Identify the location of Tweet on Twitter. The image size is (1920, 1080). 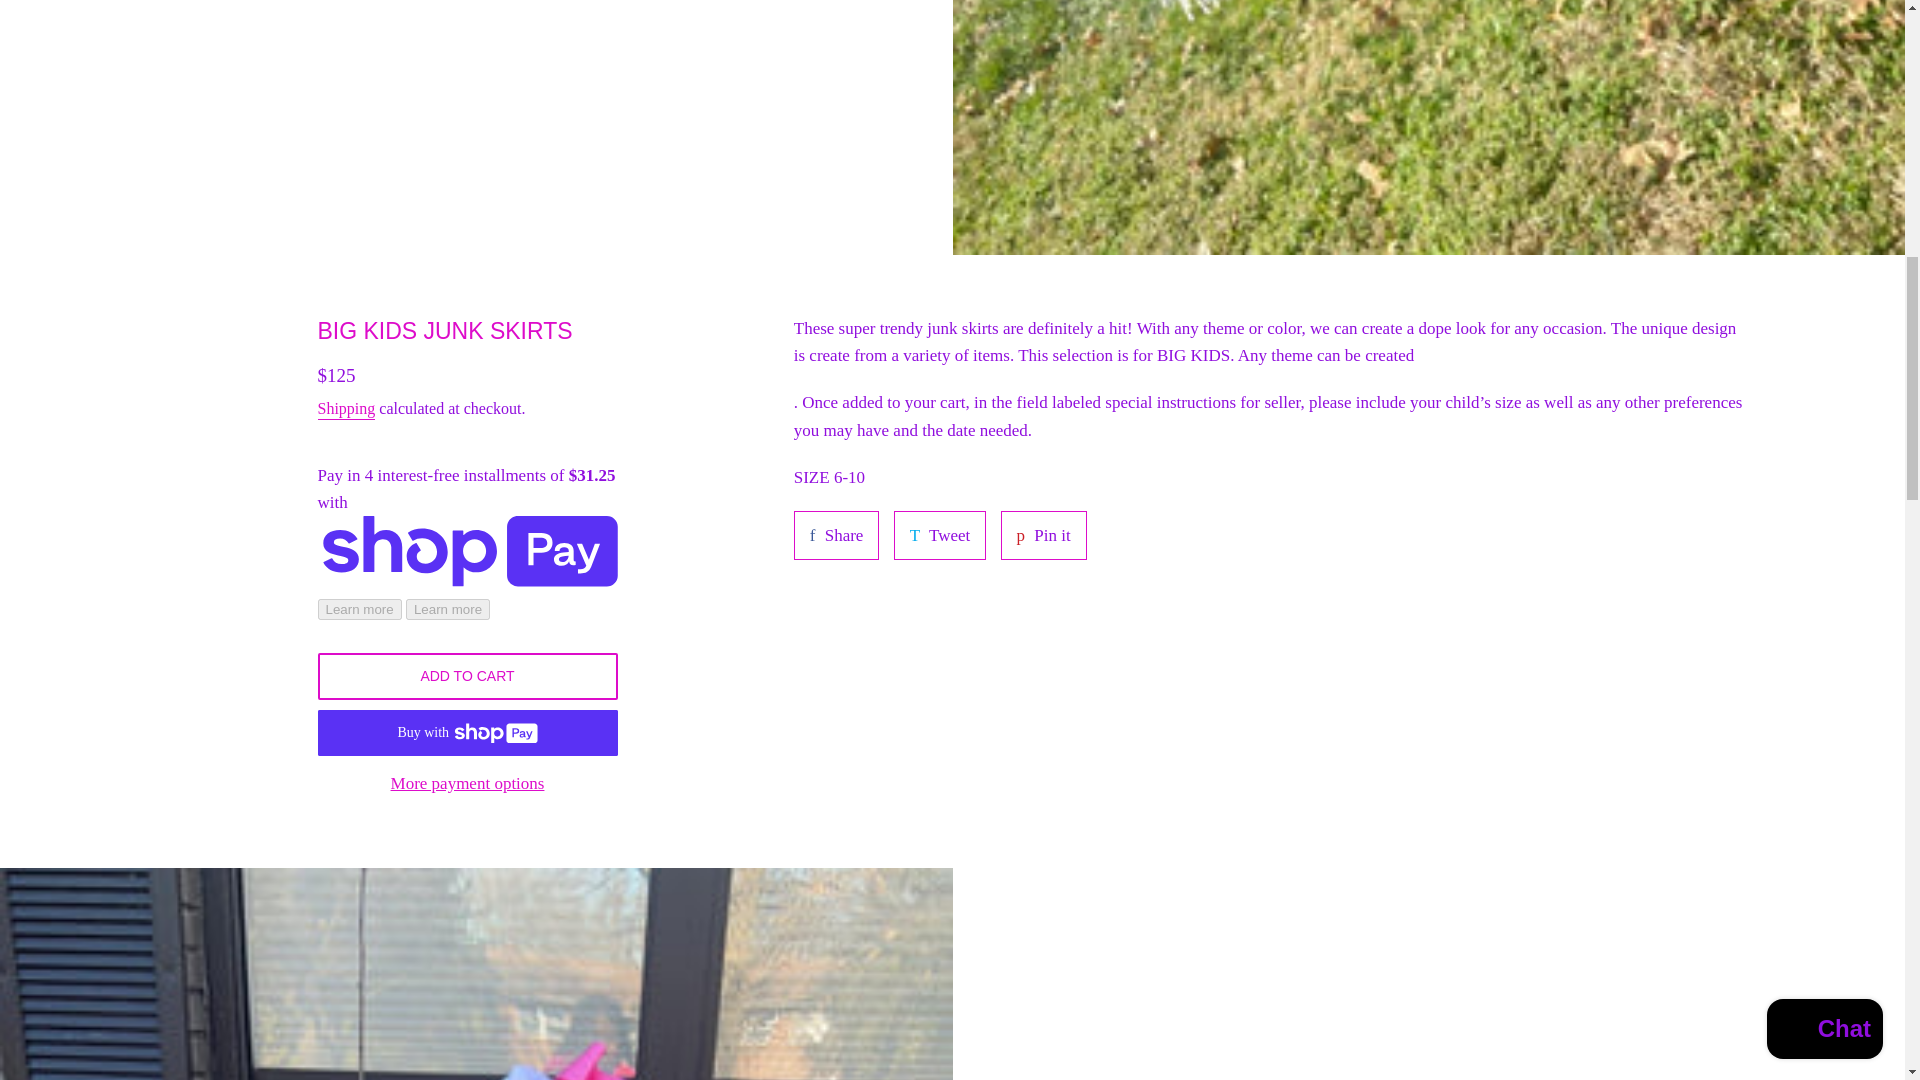
(347, 410).